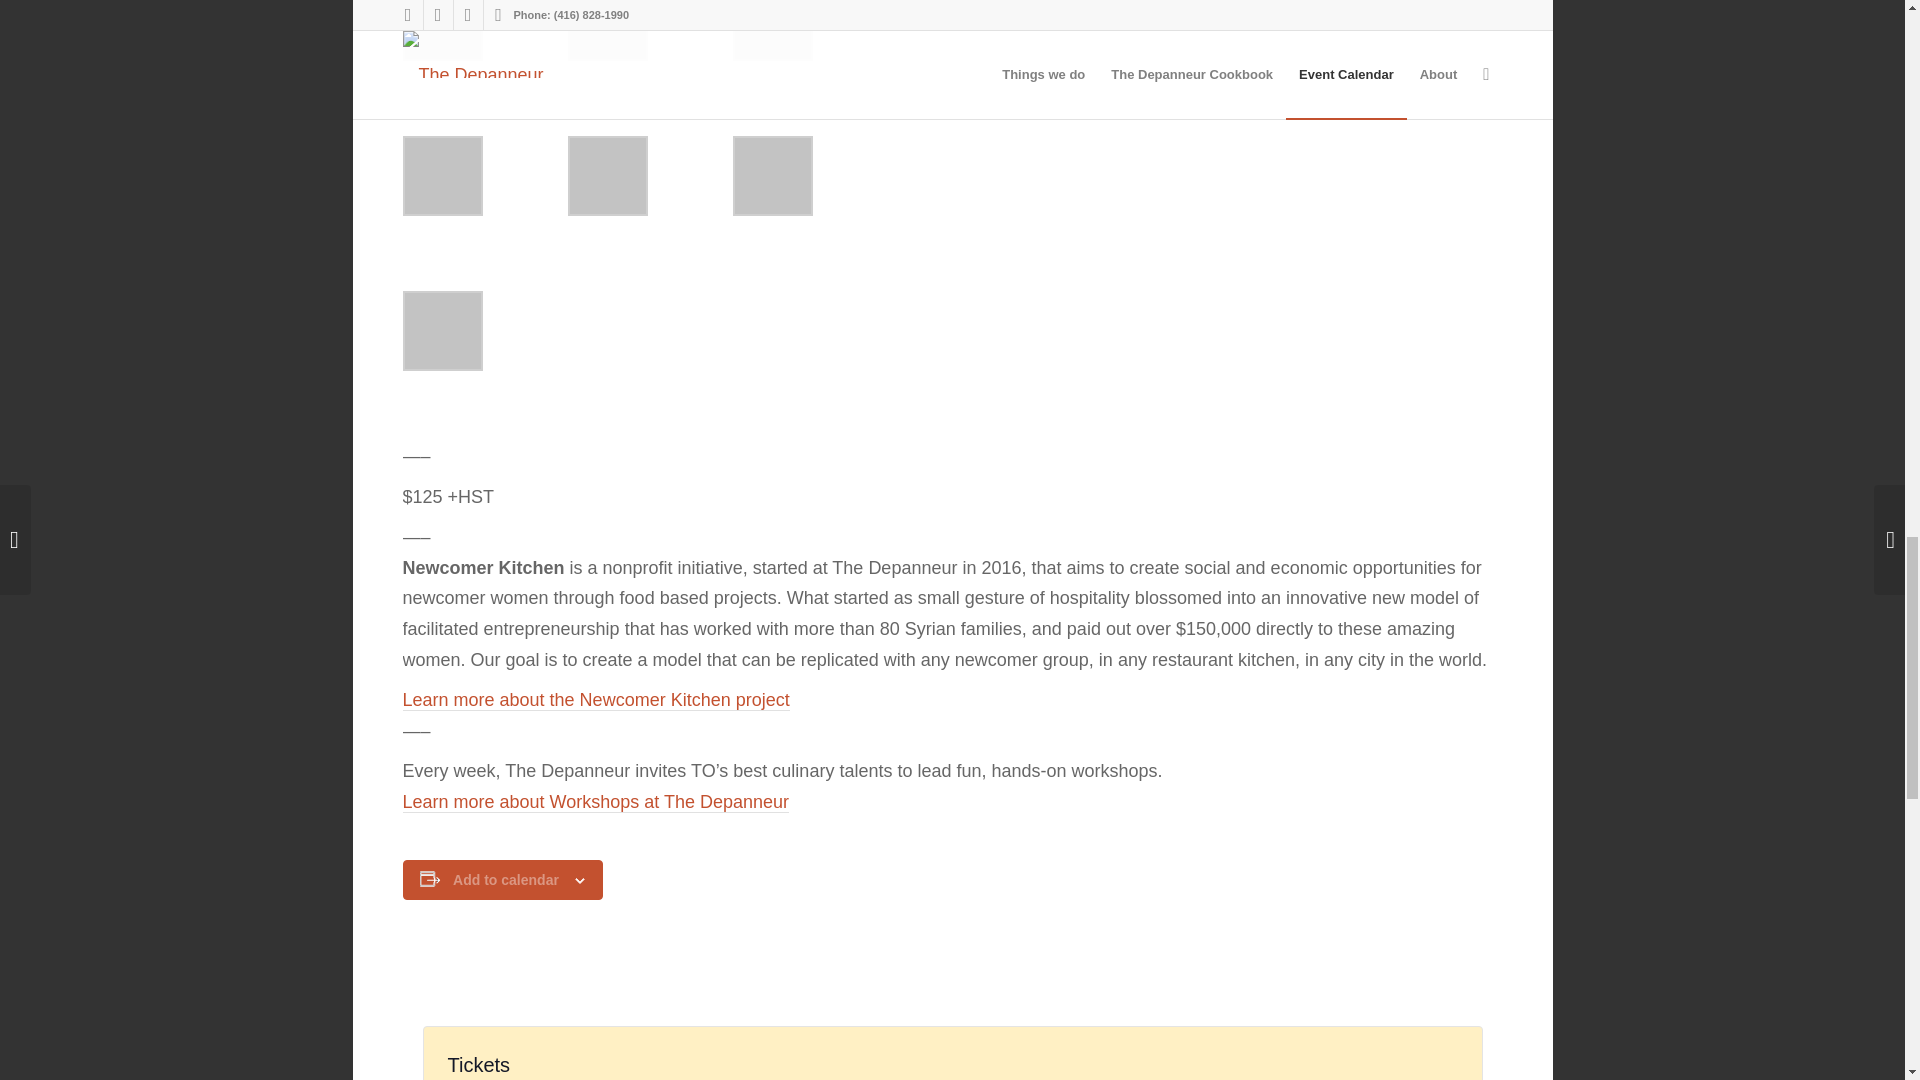  Describe the element at coordinates (595, 700) in the screenshot. I see `Learn more about the Newcomer Kitchen project` at that location.